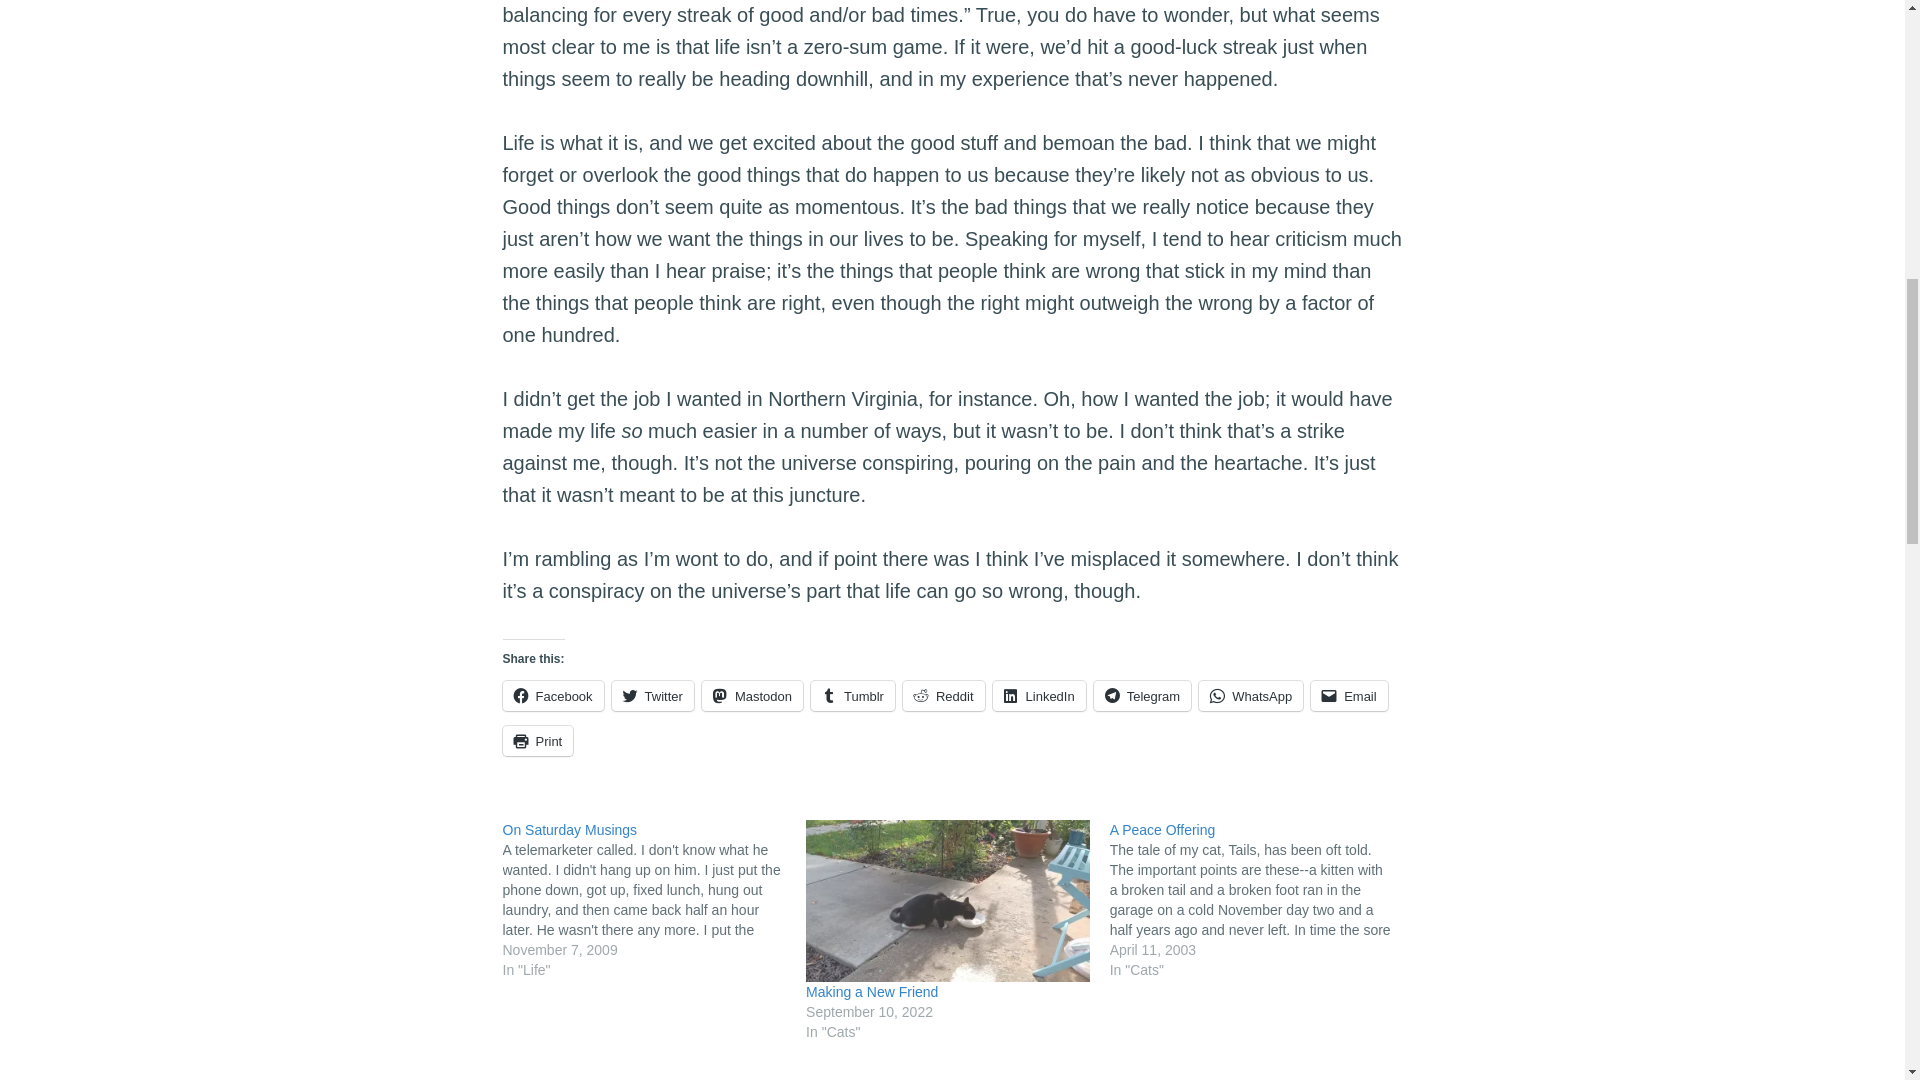 The image size is (1920, 1080). I want to click on Click to share on Reddit, so click(943, 696).